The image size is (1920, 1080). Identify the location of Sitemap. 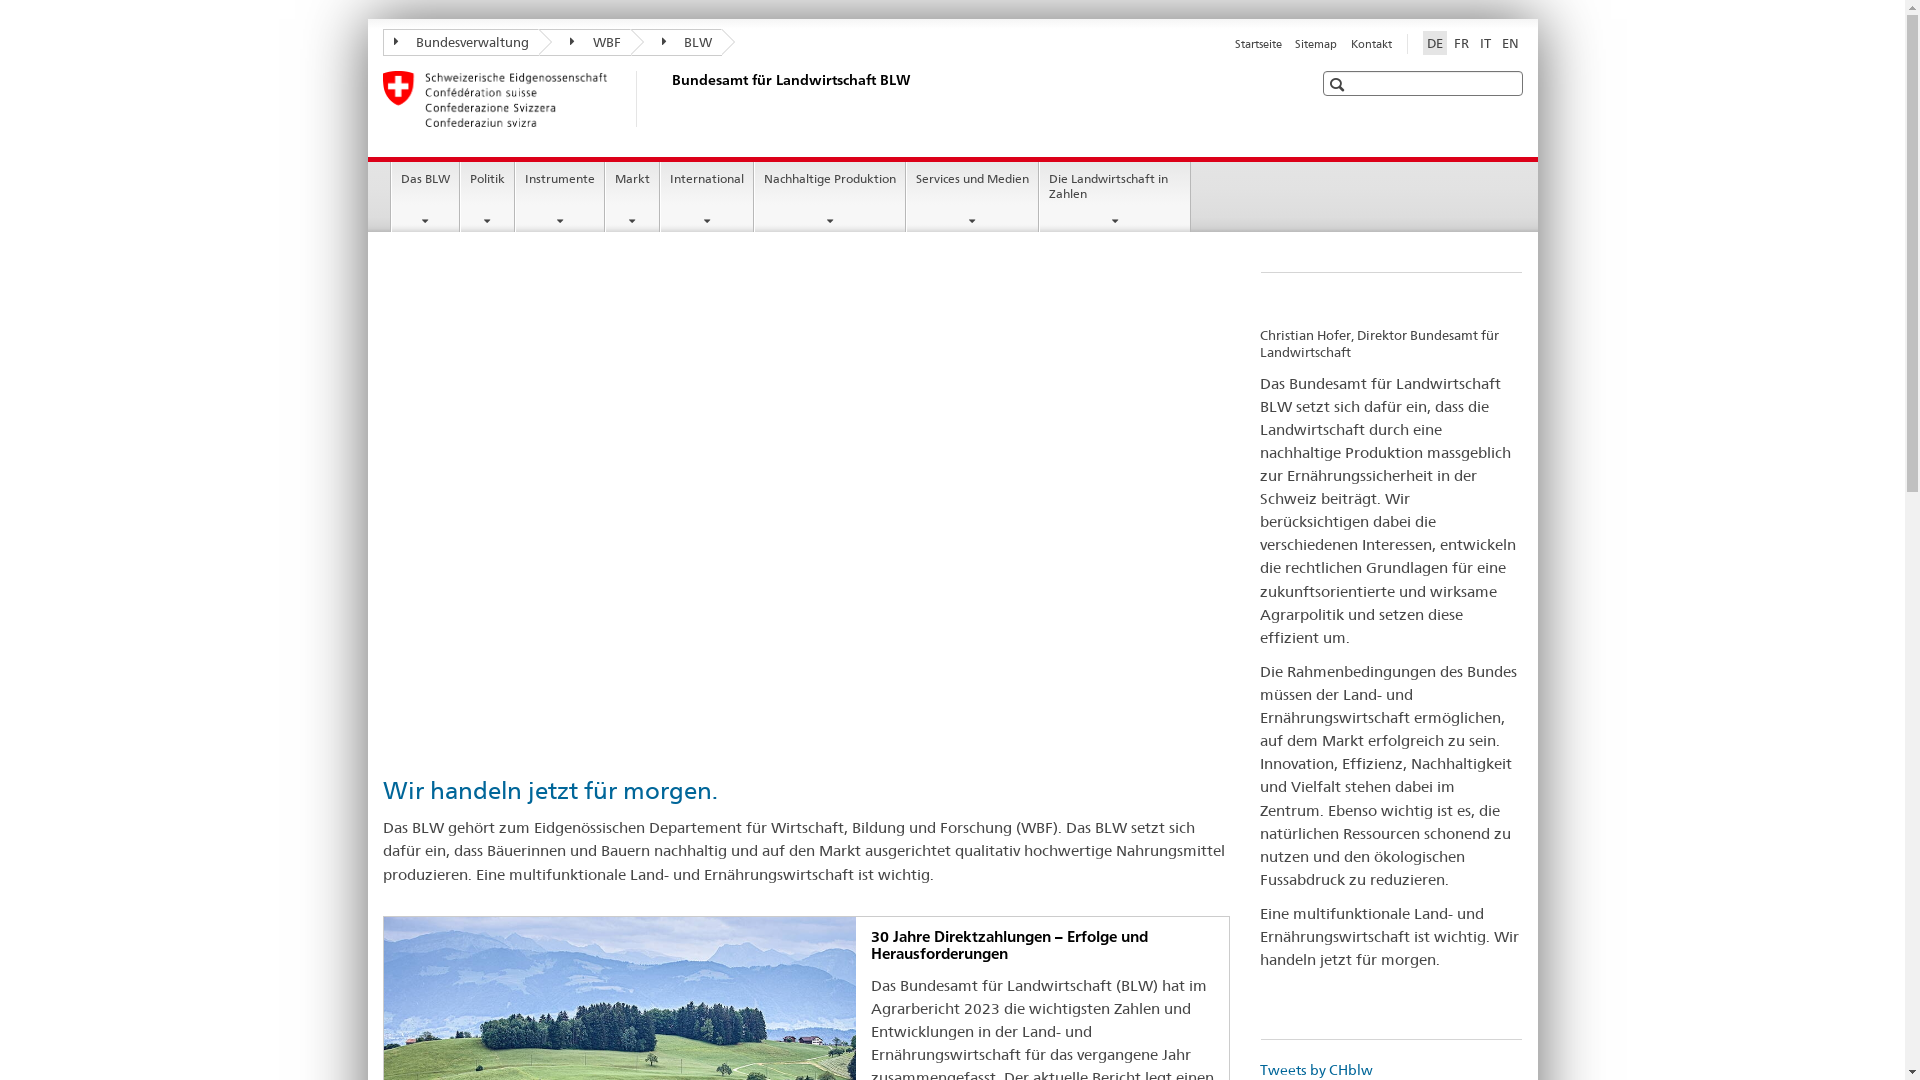
(1316, 44).